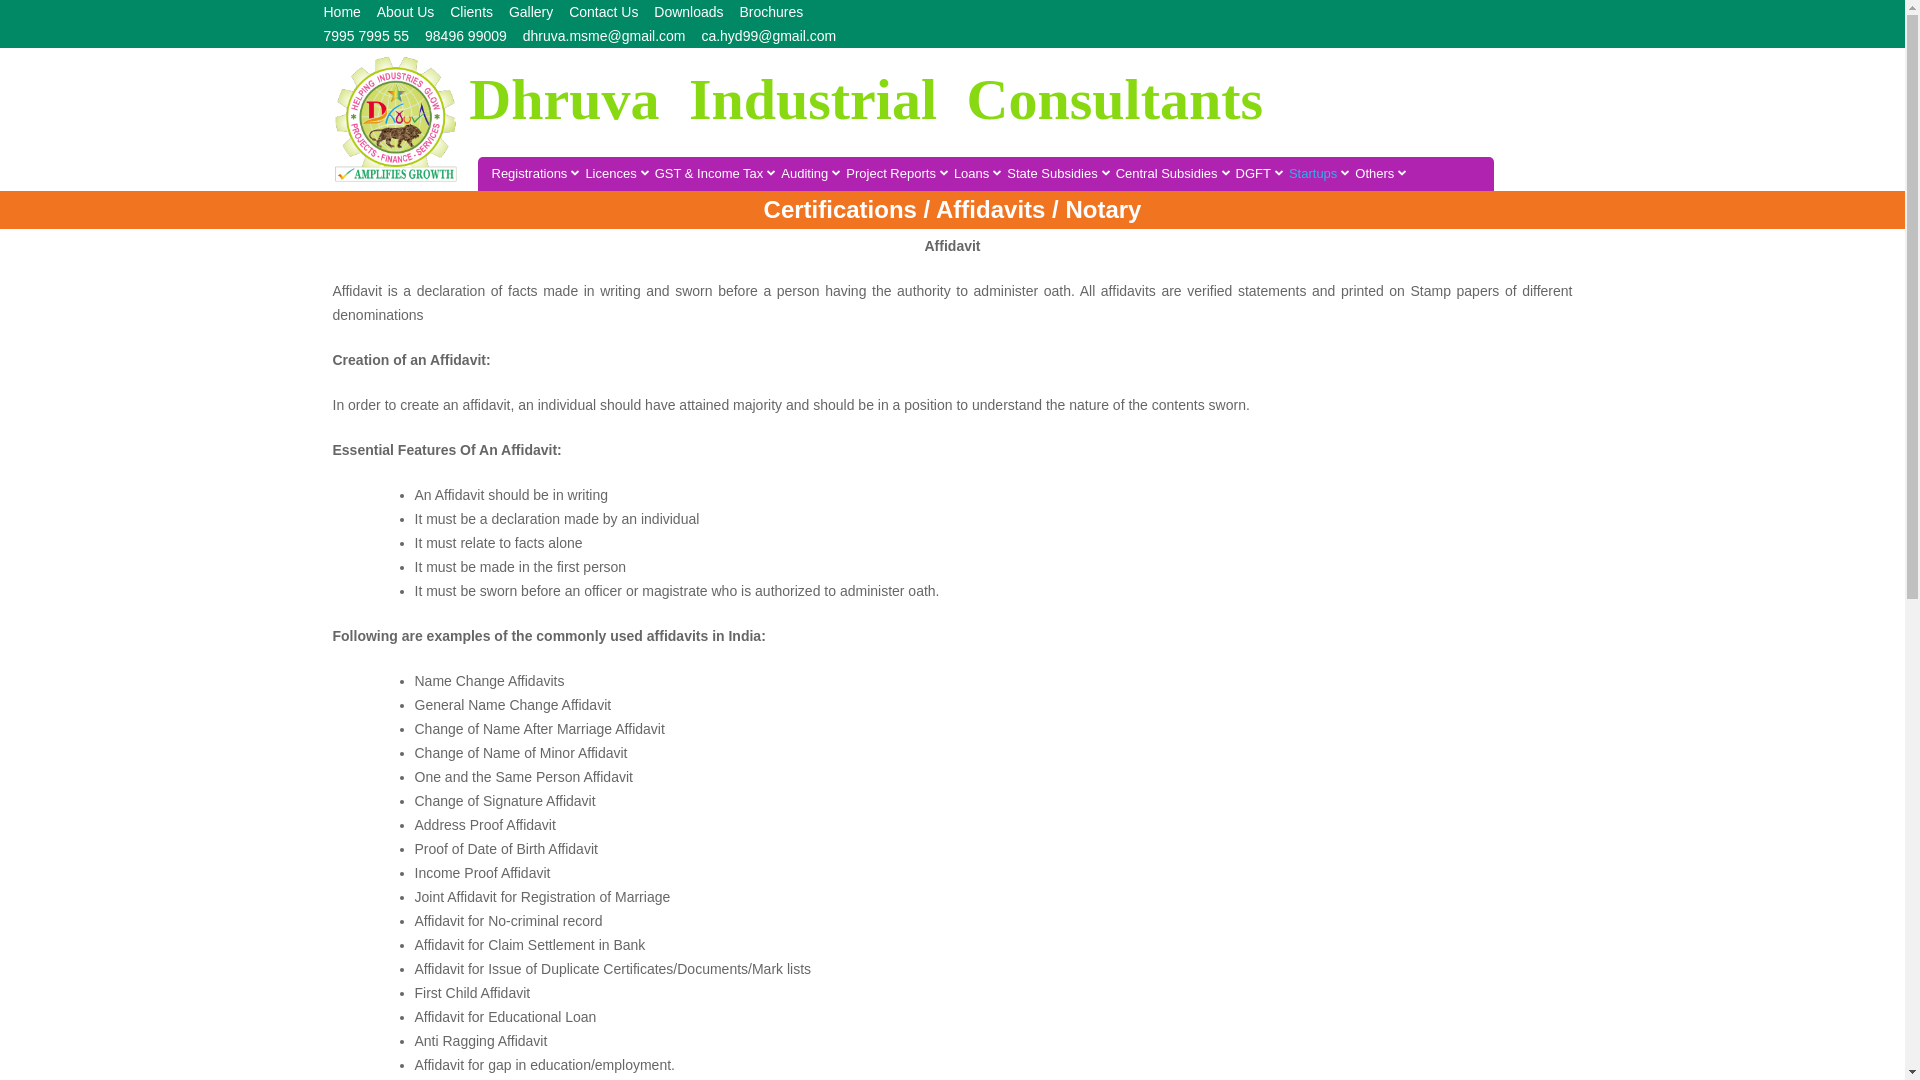  I want to click on About Us, so click(406, 12).